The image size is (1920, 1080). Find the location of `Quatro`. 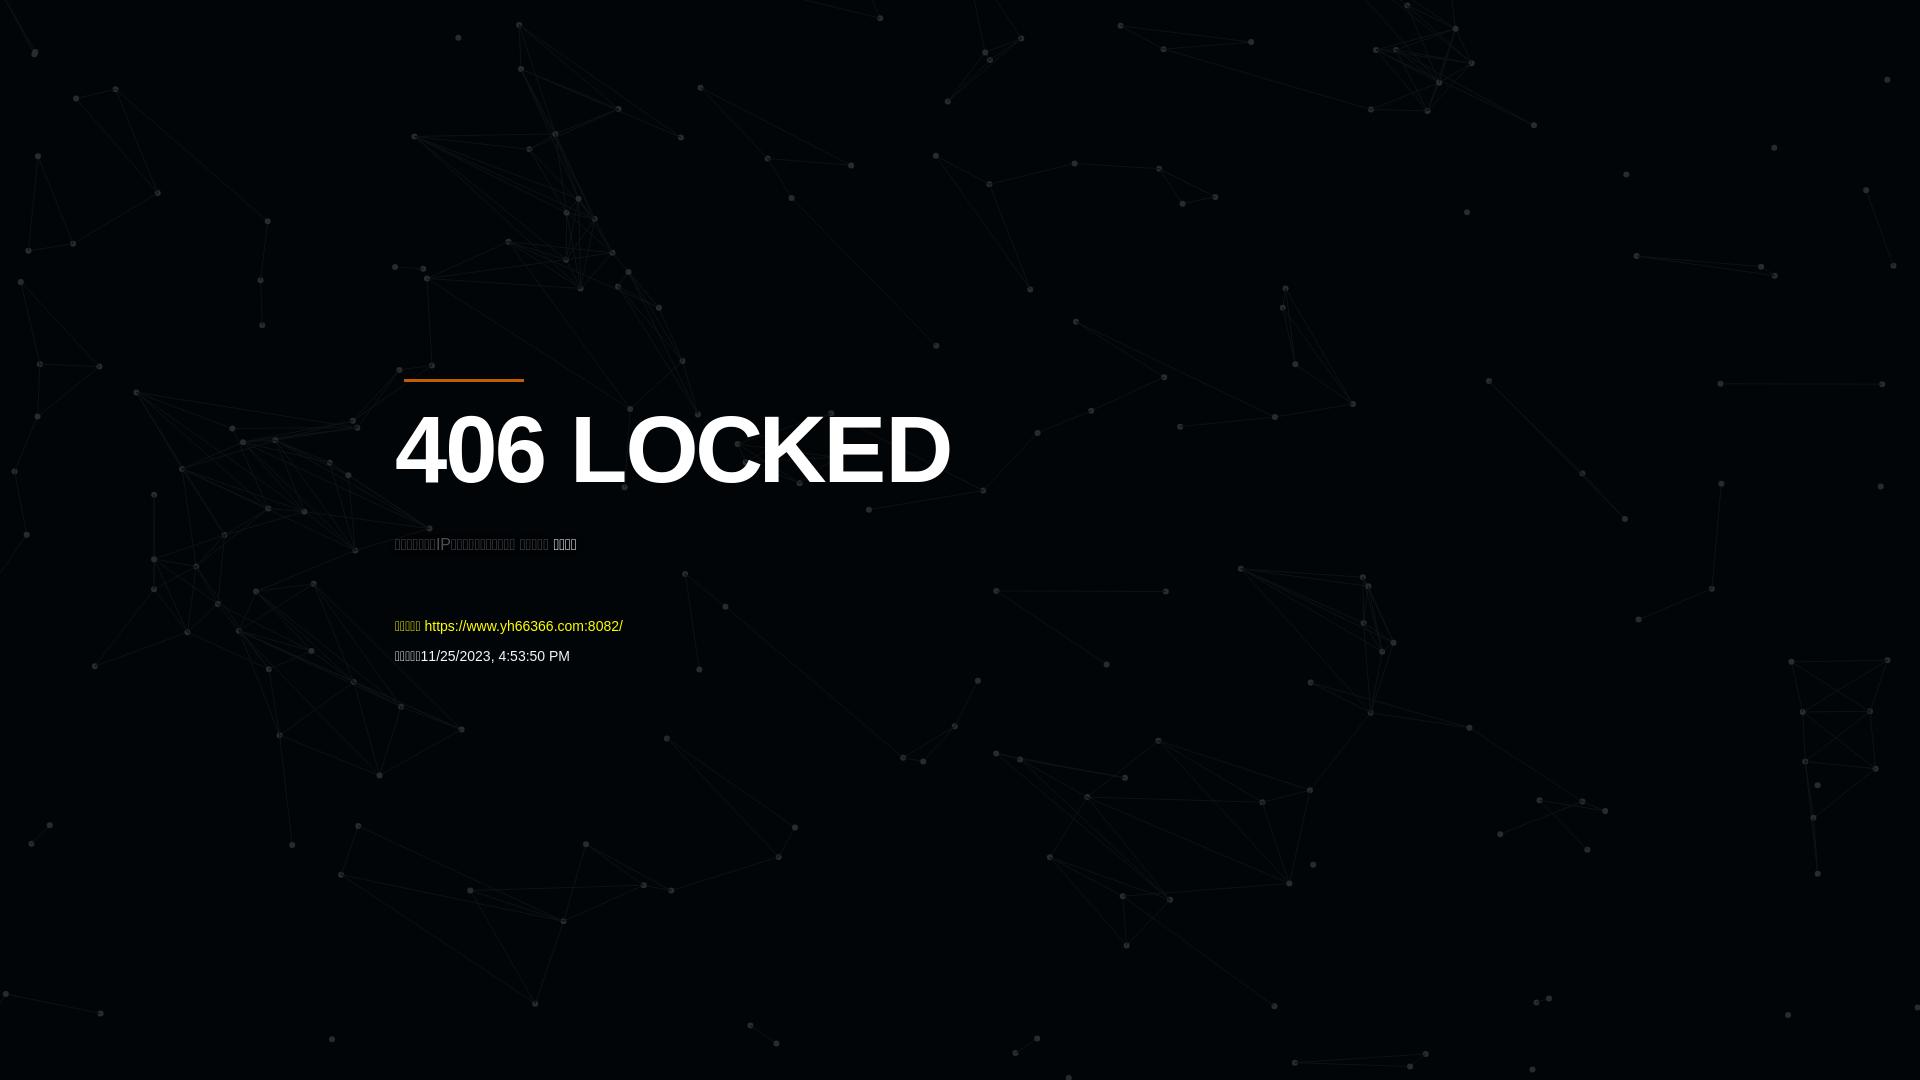

Quatro is located at coordinates (542, 114).